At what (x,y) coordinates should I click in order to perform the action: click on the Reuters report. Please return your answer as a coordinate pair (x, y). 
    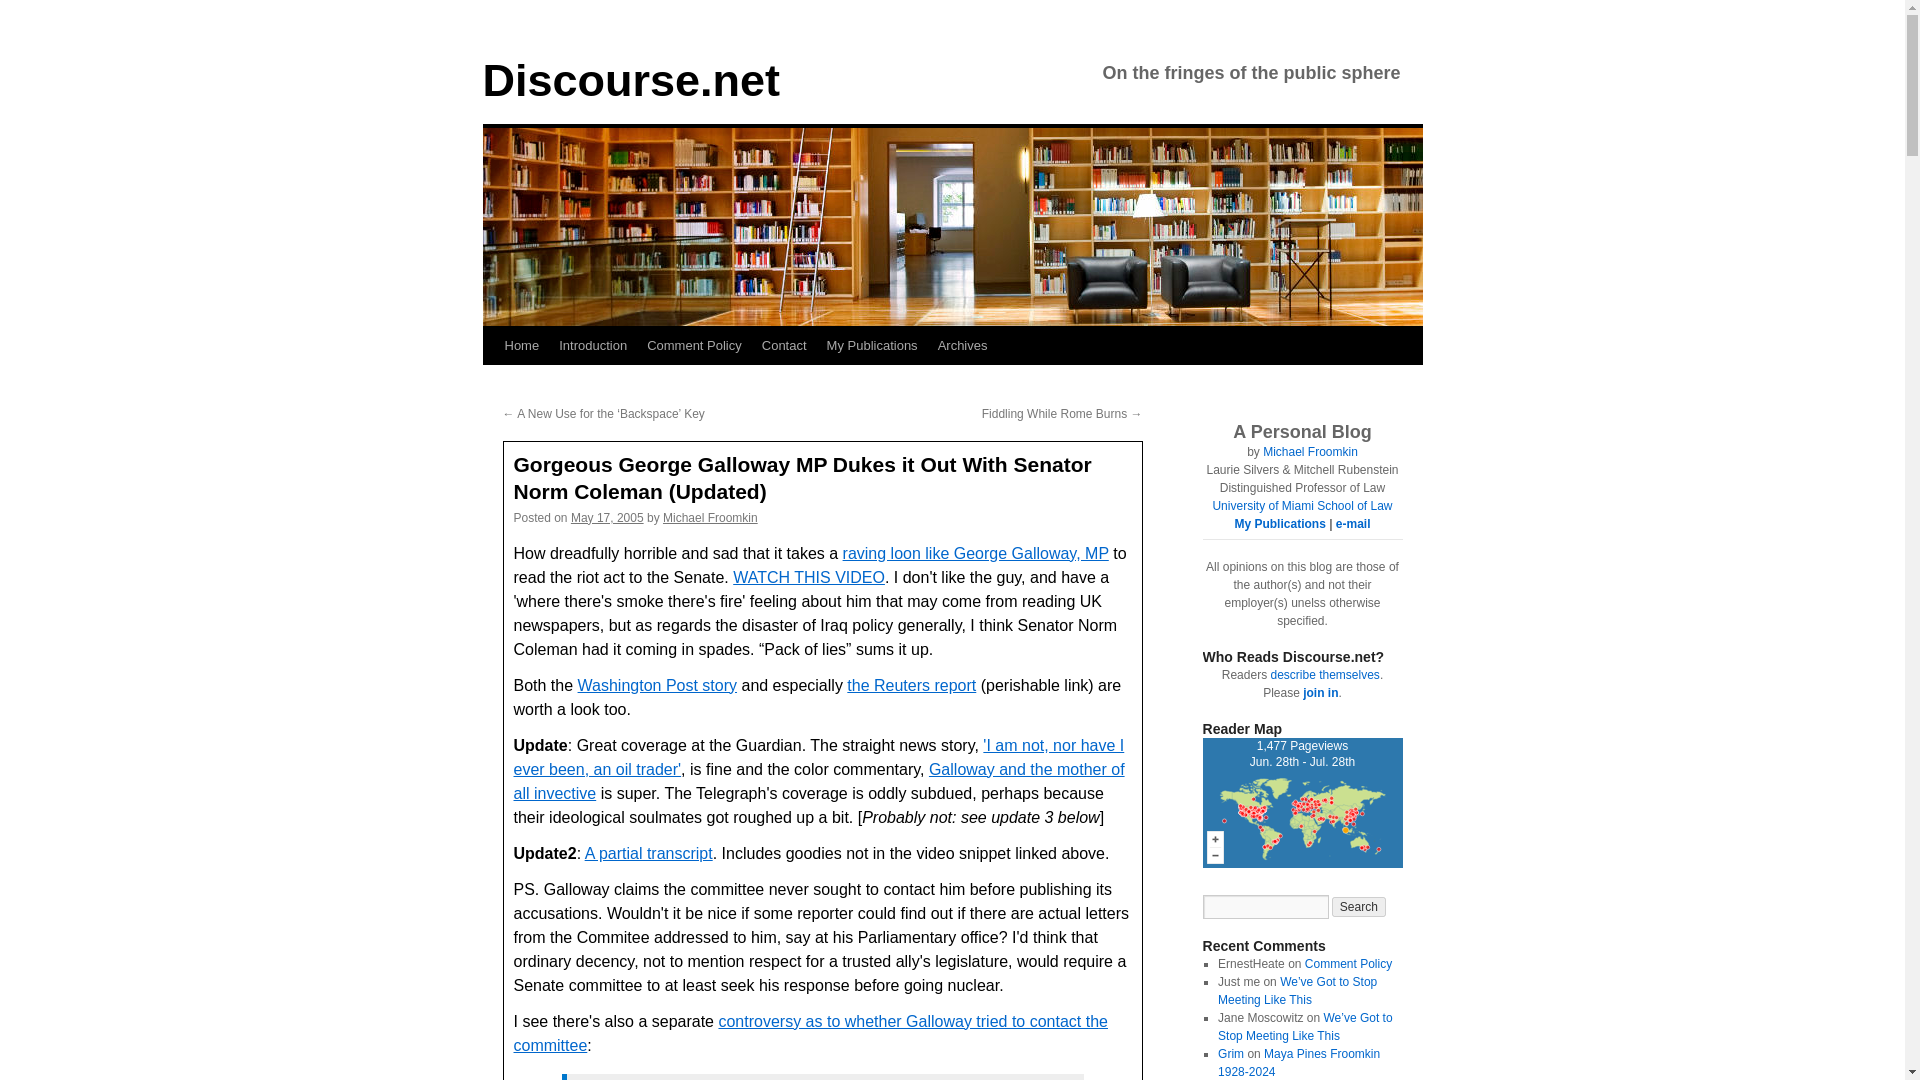
    Looking at the image, I should click on (910, 686).